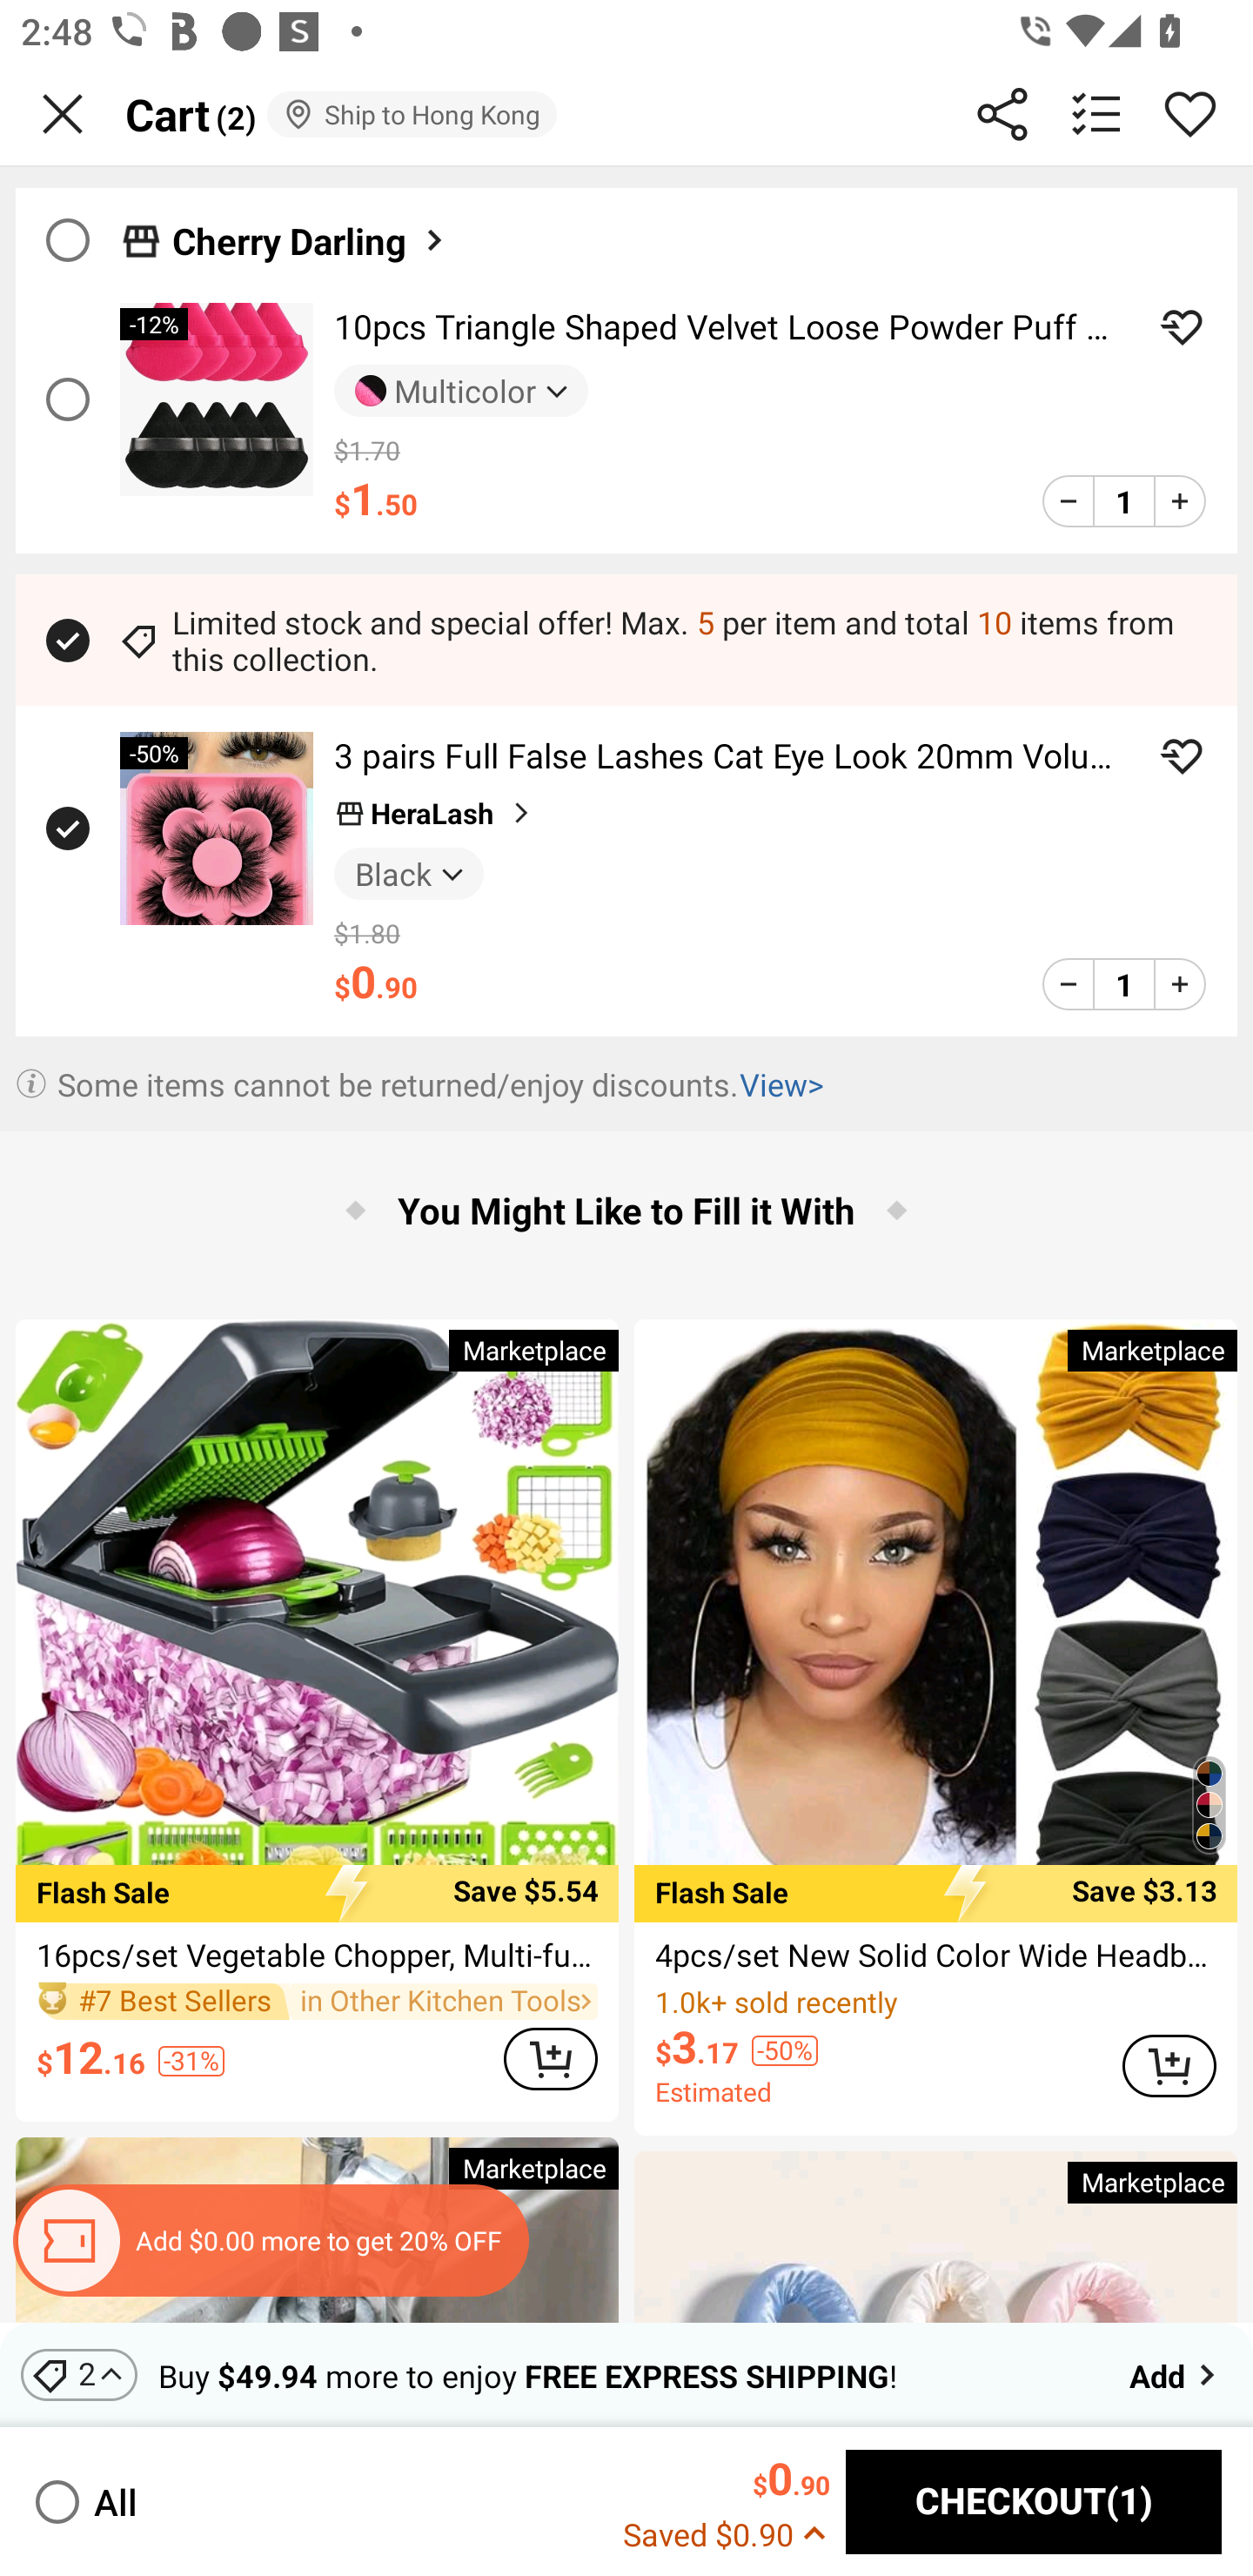 The height and width of the screenshot is (2576, 1253). Describe the element at coordinates (1002, 113) in the screenshot. I see `Share` at that location.